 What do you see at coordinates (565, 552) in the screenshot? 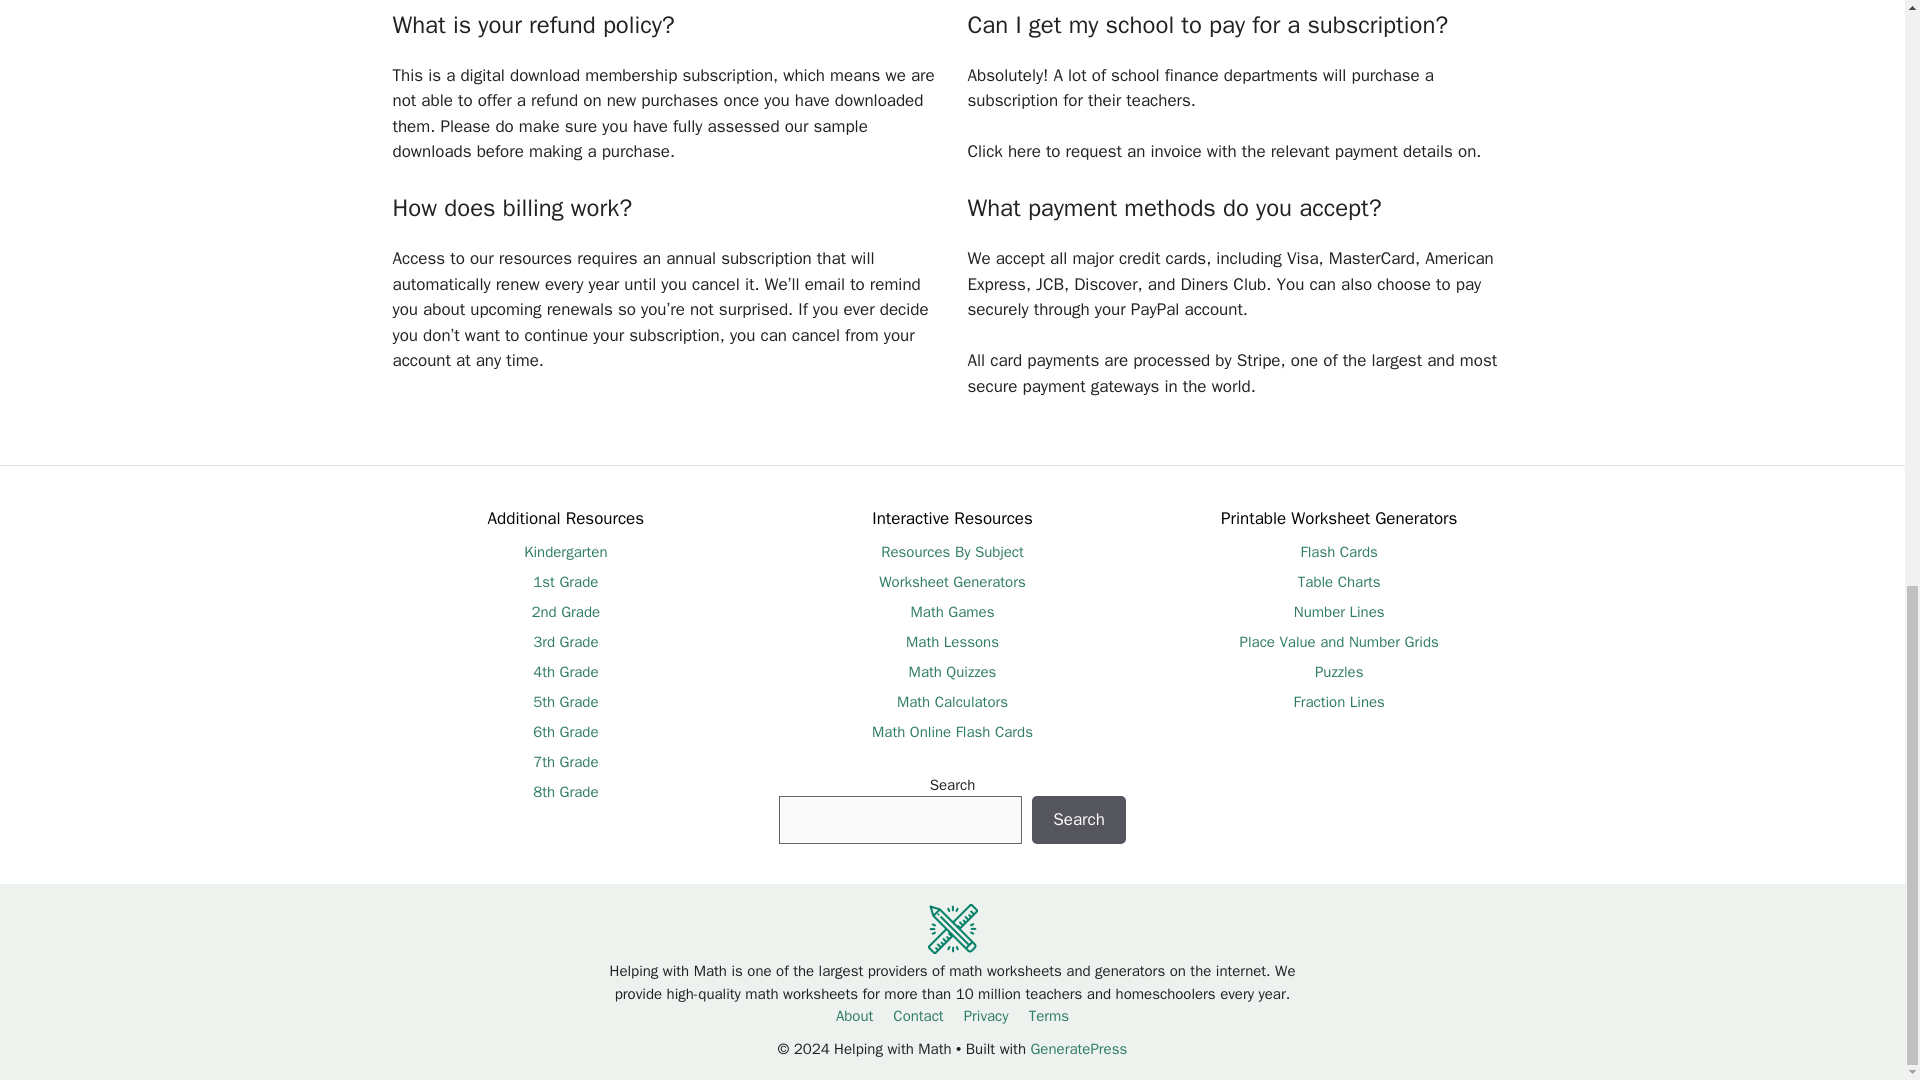
I see `Kindergarten` at bounding box center [565, 552].